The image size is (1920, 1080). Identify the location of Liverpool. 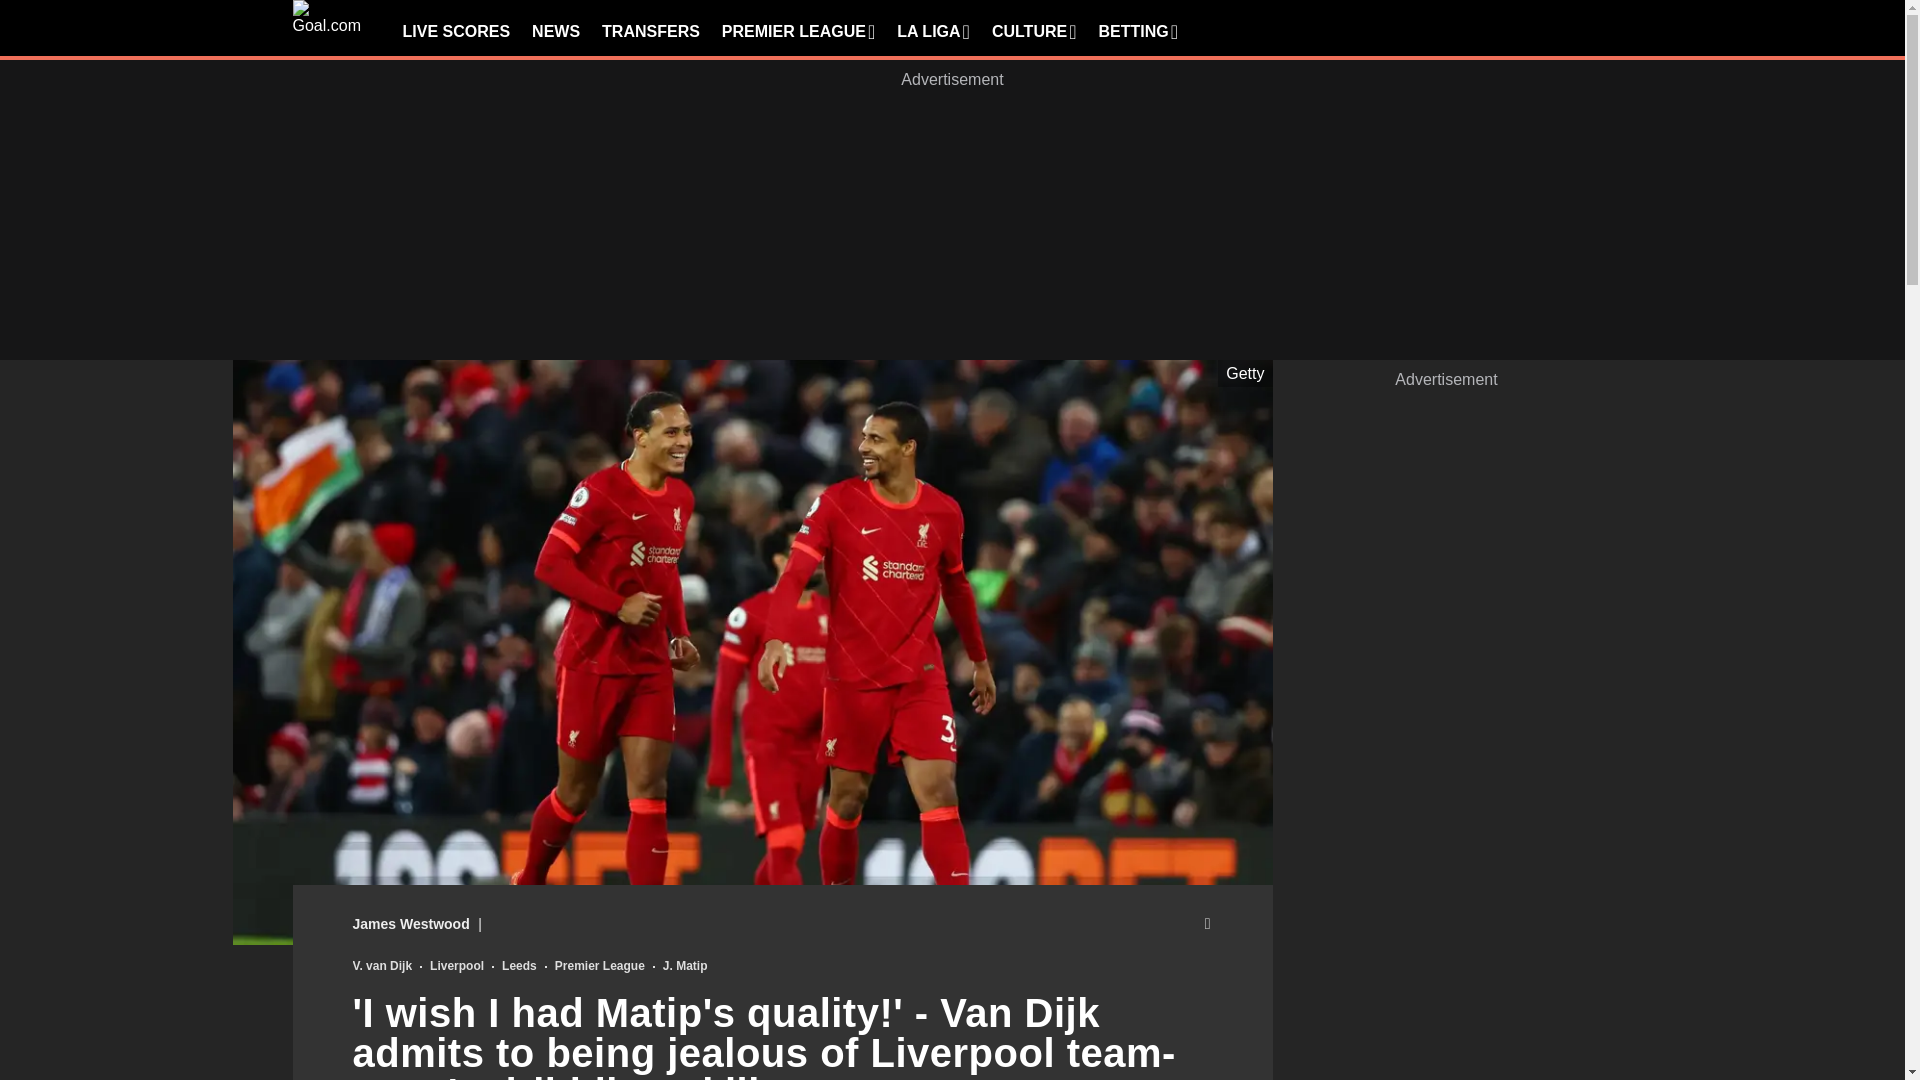
(456, 966).